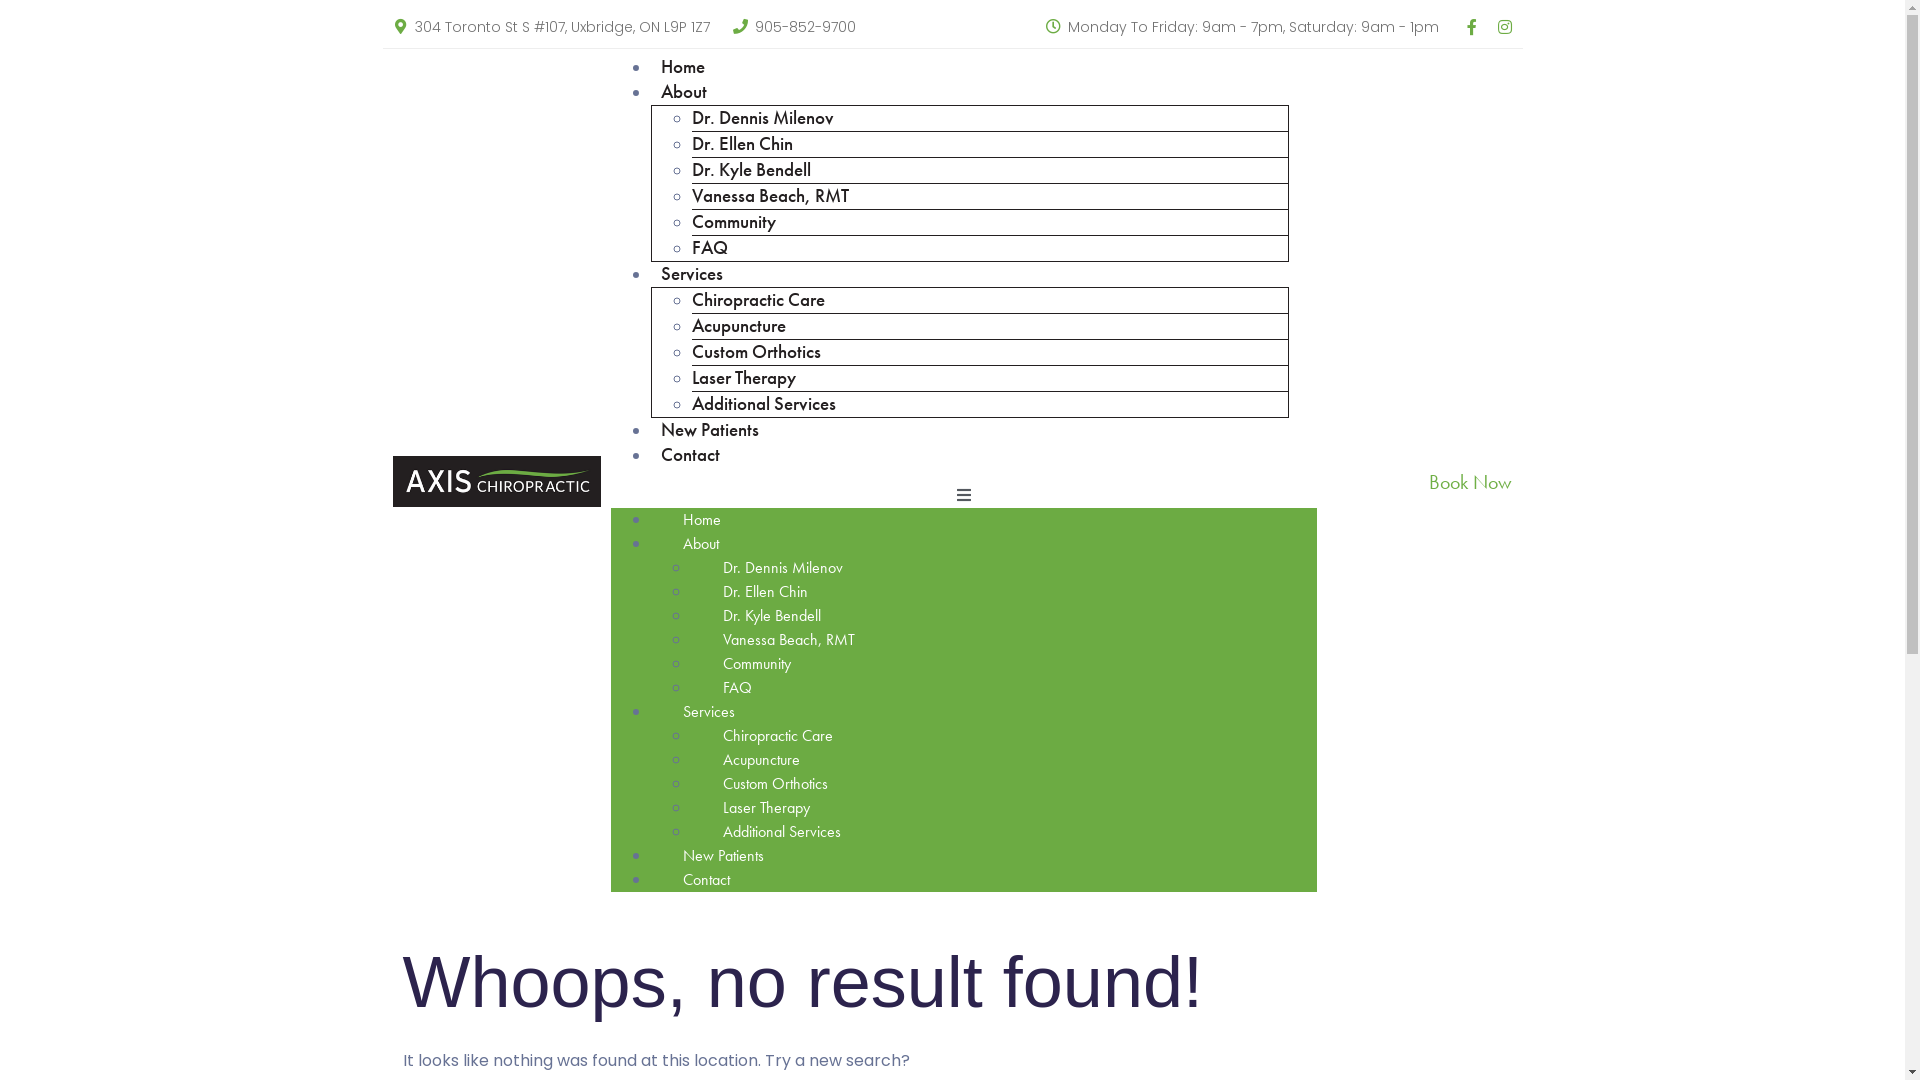 The width and height of the screenshot is (1920, 1080). What do you see at coordinates (756, 352) in the screenshot?
I see `Custom Orthotics` at bounding box center [756, 352].